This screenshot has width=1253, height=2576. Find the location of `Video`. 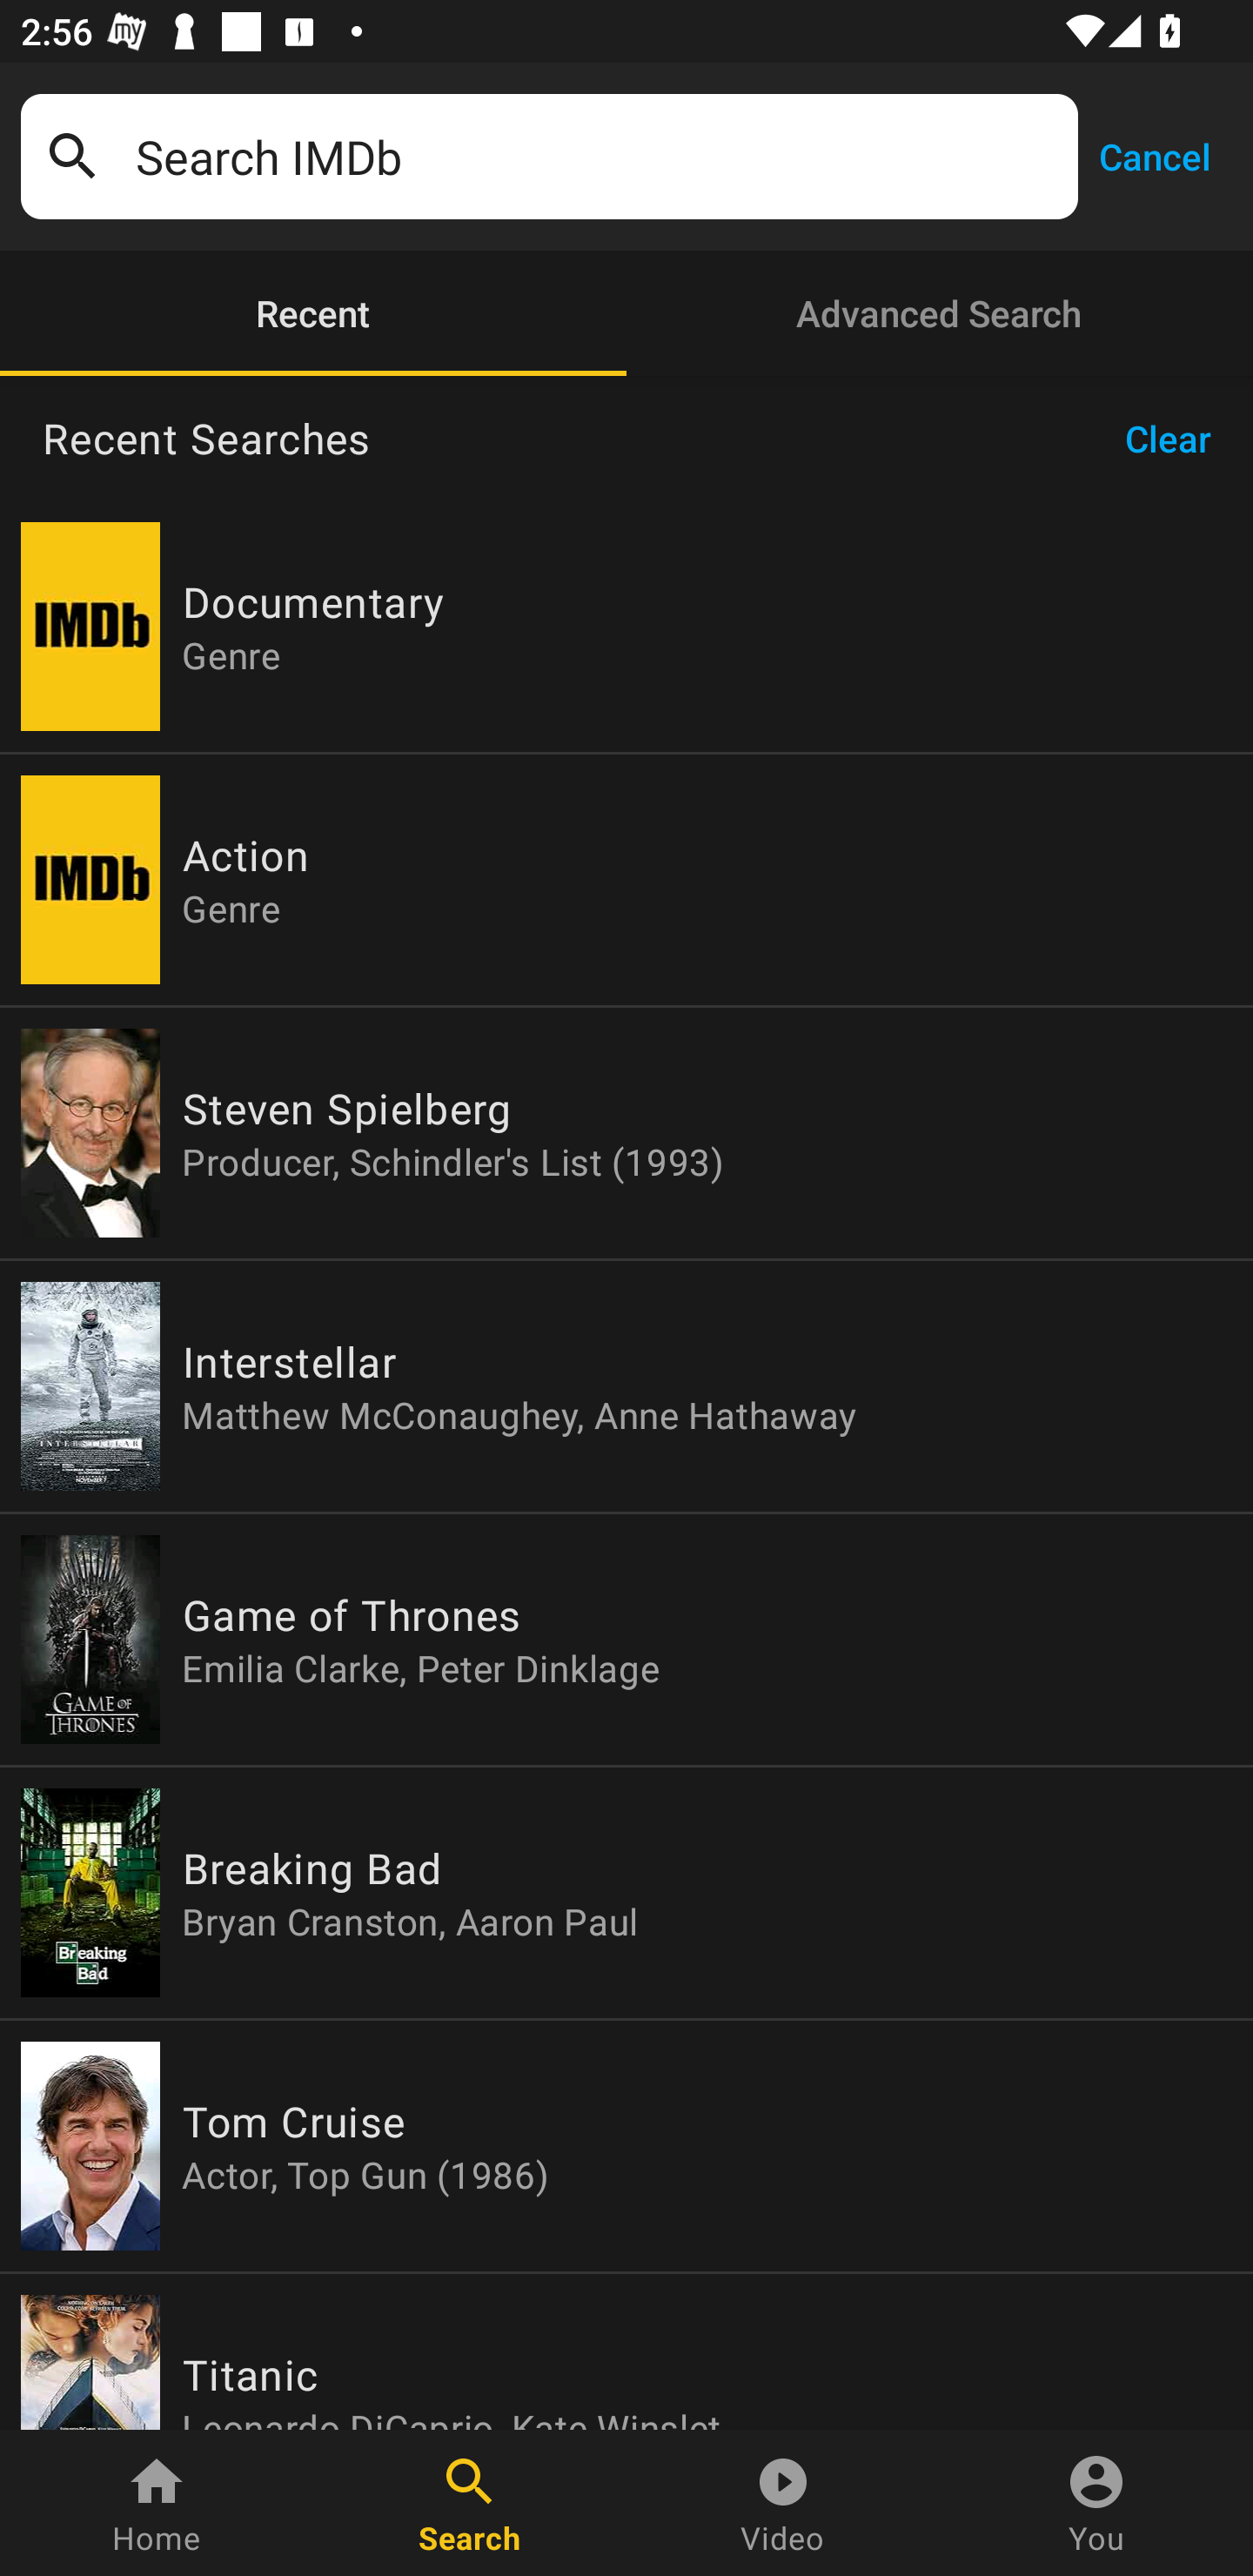

Video is located at coordinates (783, 2503).